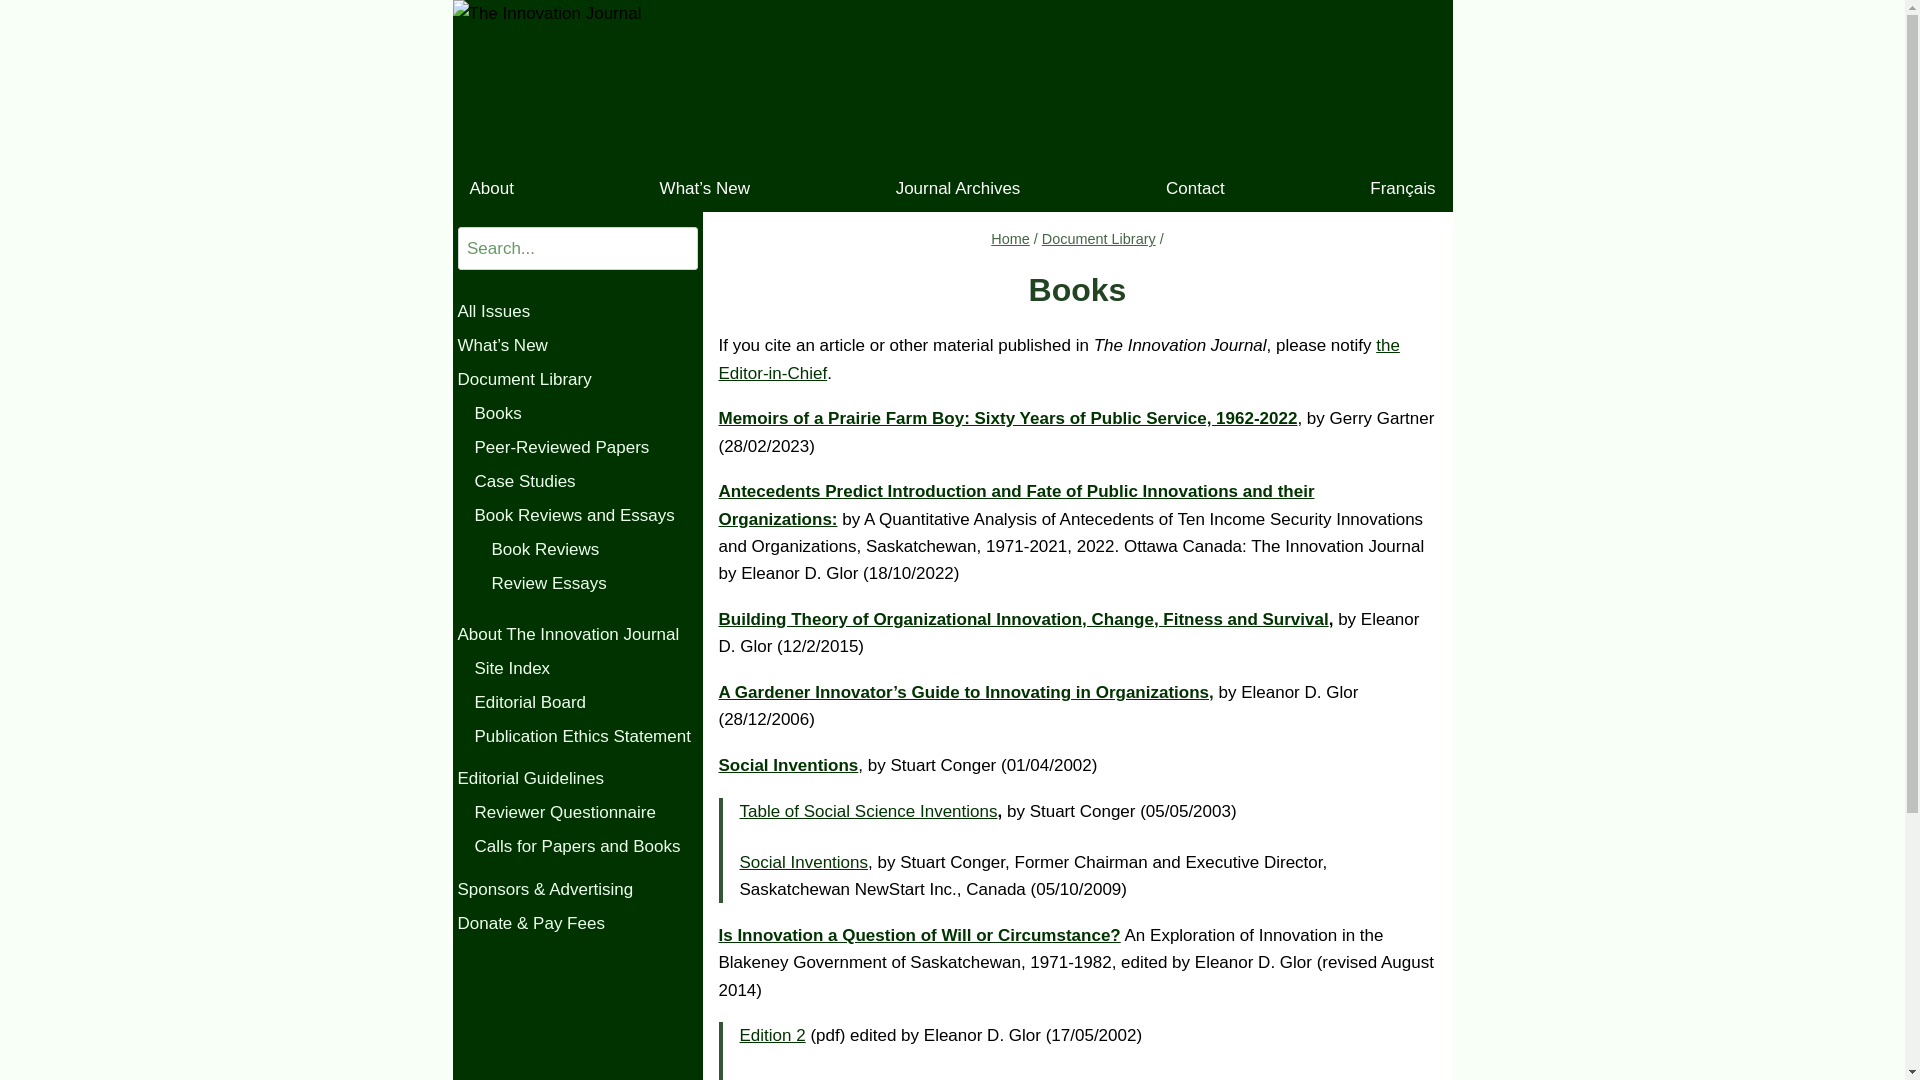 The width and height of the screenshot is (1920, 1080). I want to click on Document Library, so click(578, 380).